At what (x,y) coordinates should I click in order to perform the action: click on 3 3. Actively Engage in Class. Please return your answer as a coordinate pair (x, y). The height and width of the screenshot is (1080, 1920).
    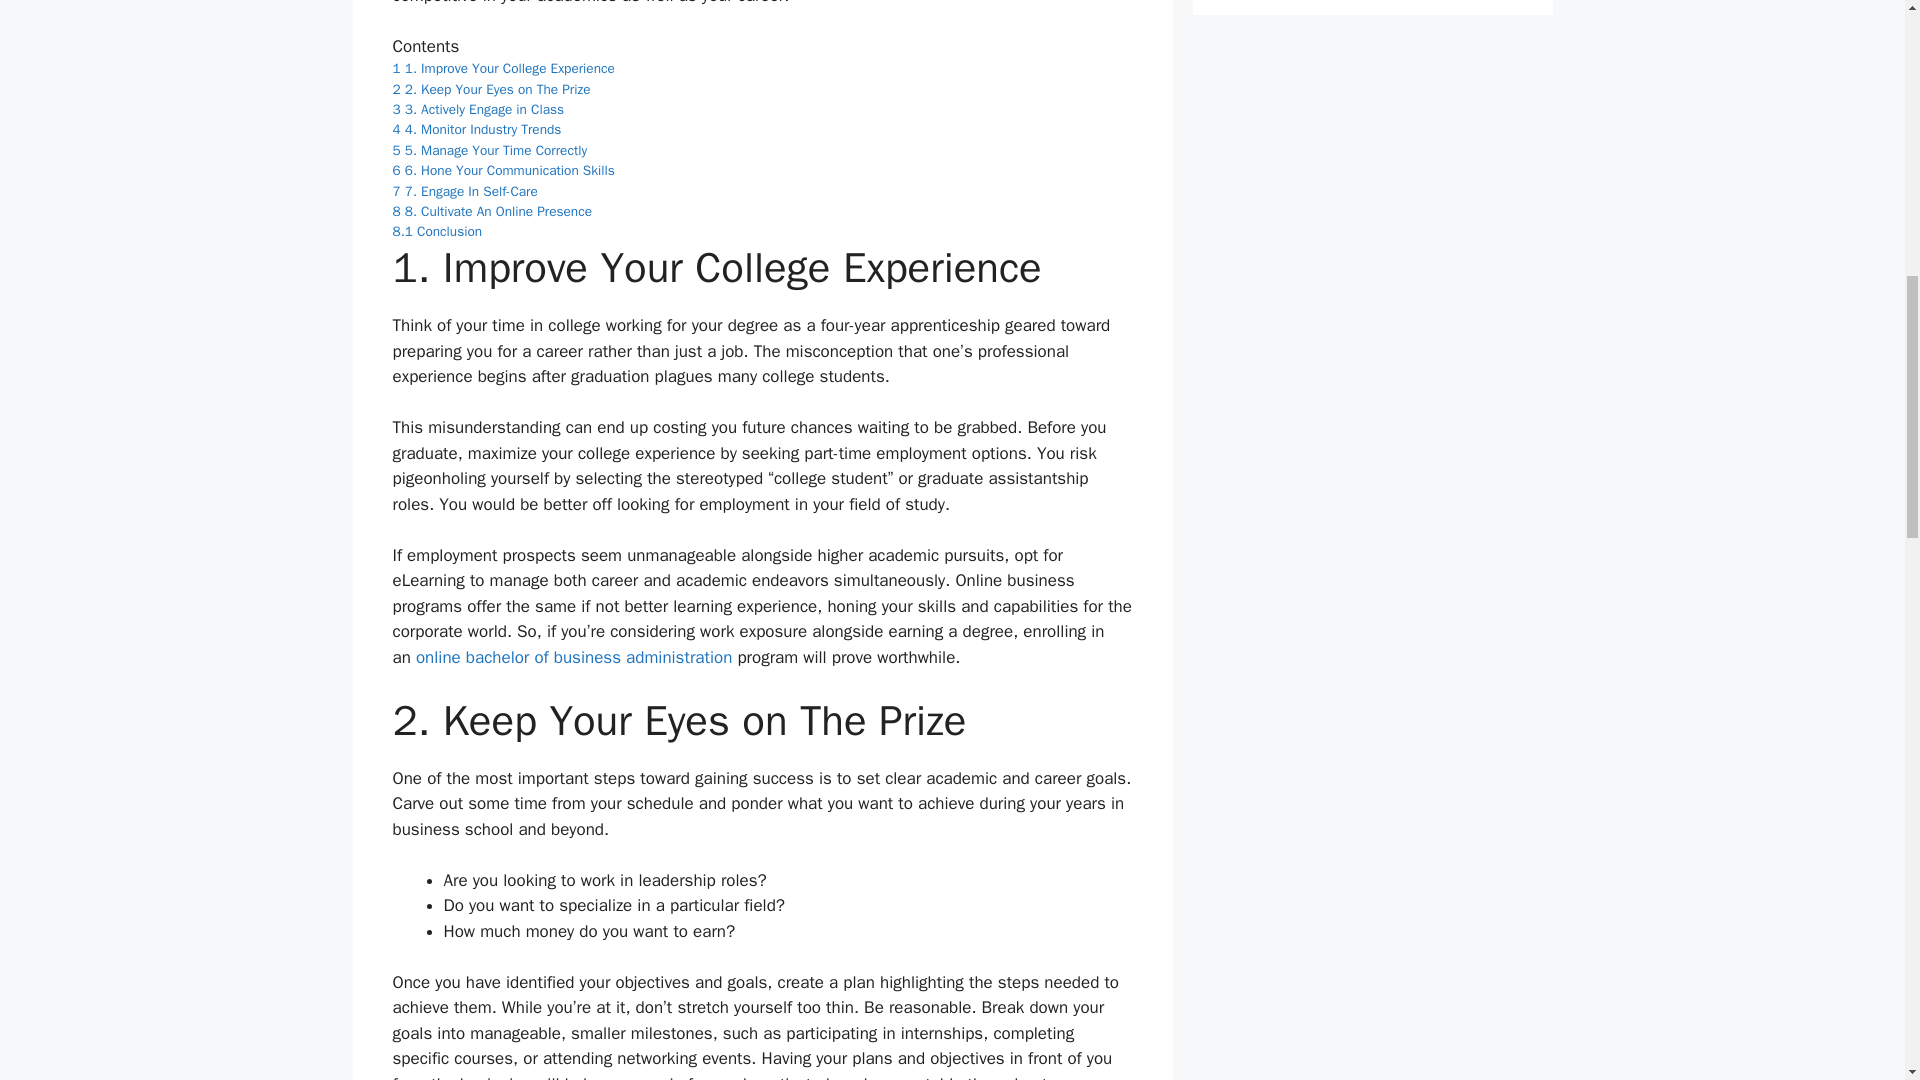
    Looking at the image, I should click on (478, 109).